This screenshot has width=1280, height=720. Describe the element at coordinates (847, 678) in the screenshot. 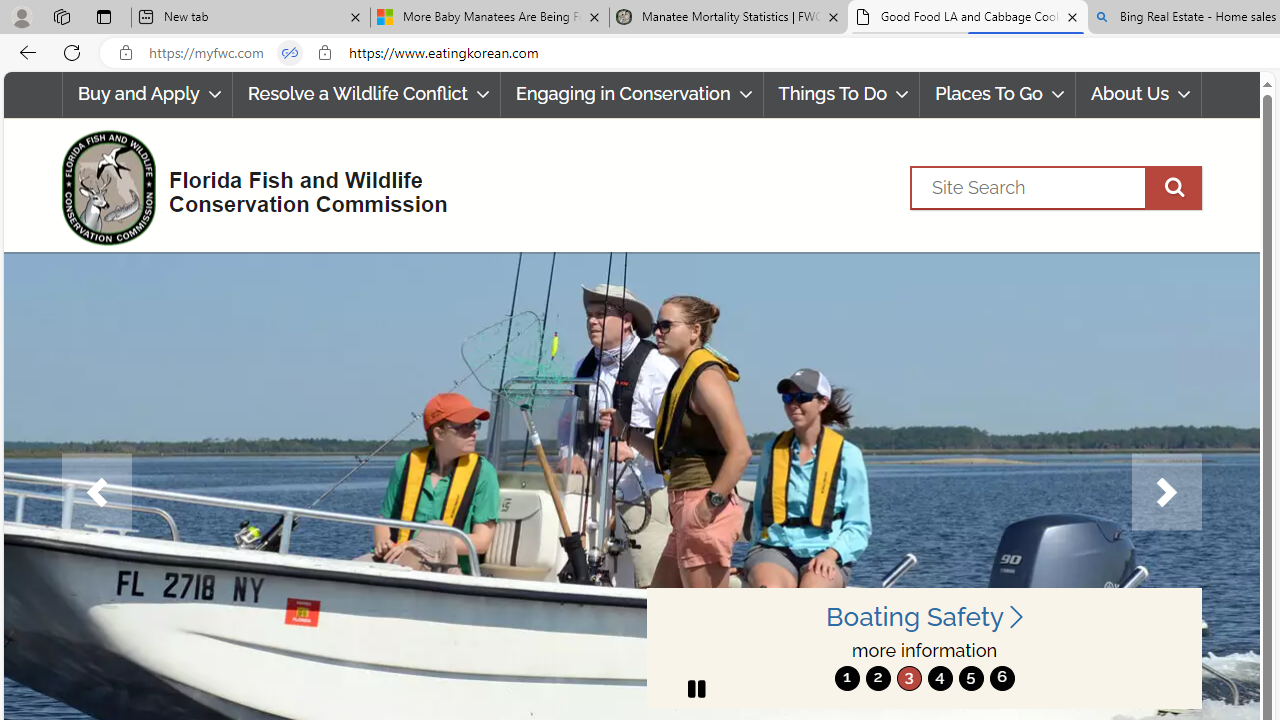

I see `move to slide 1` at that location.